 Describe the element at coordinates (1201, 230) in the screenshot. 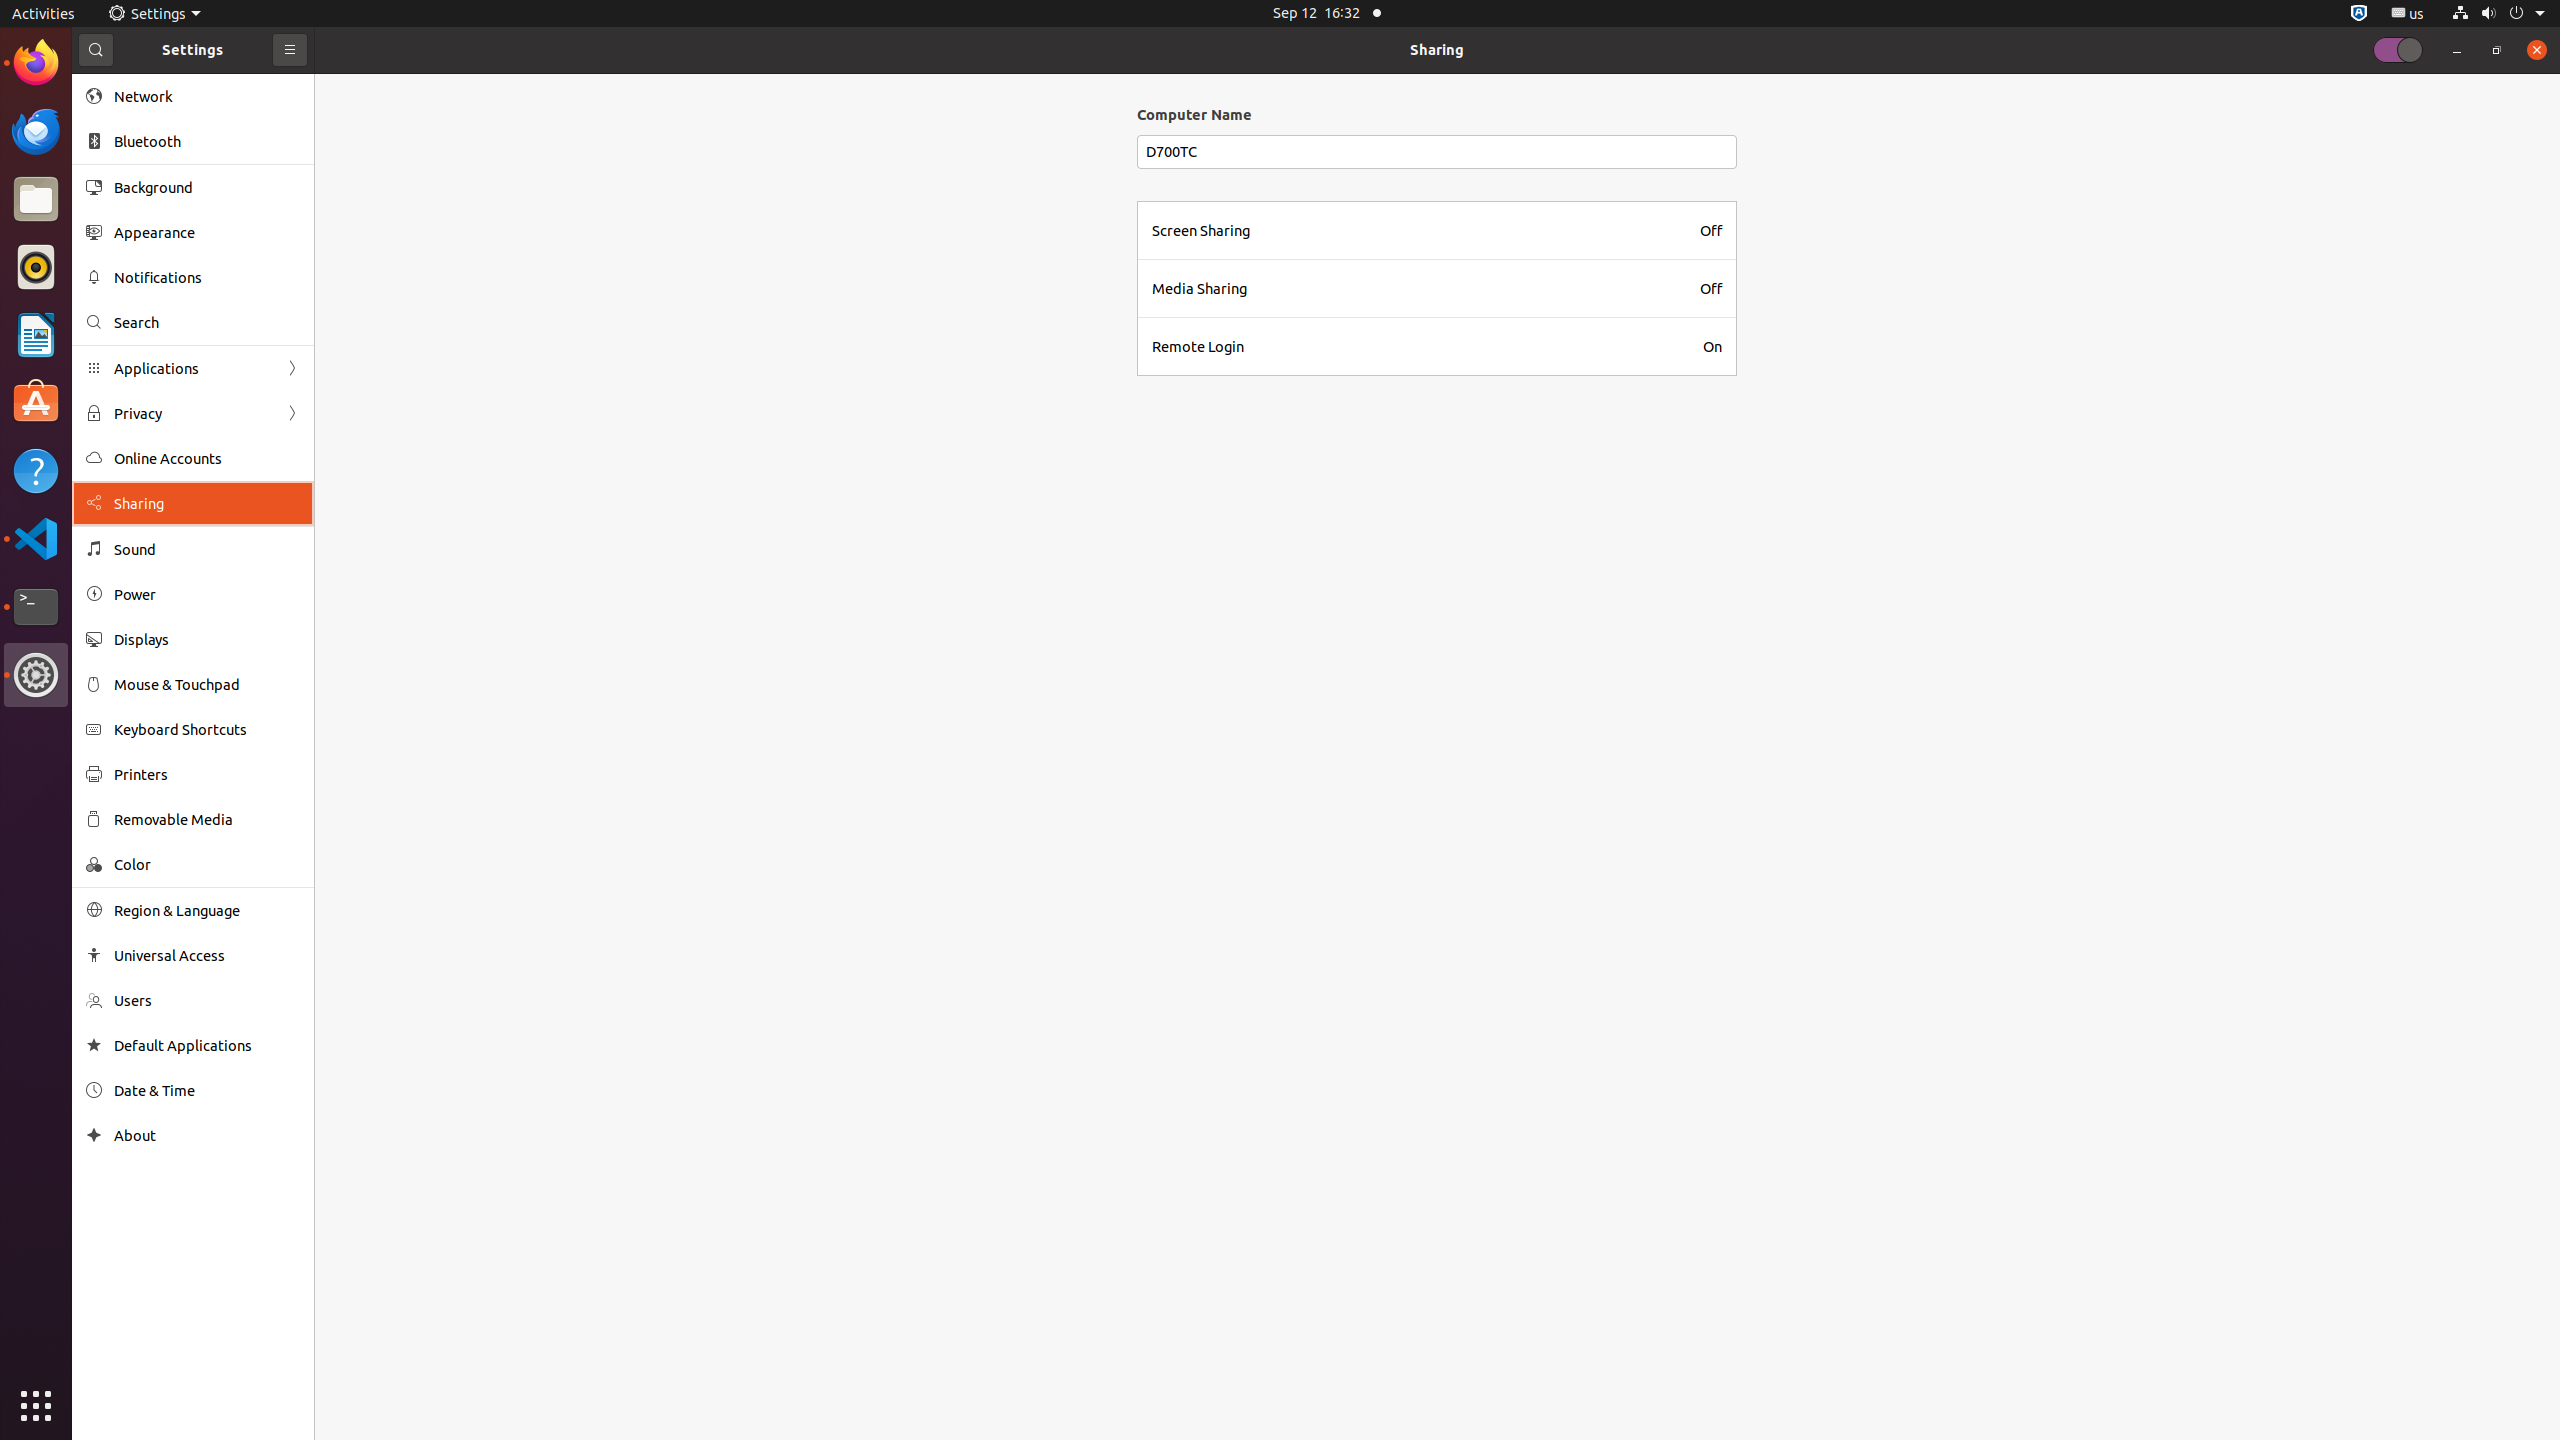

I see `Screen Sharing` at that location.